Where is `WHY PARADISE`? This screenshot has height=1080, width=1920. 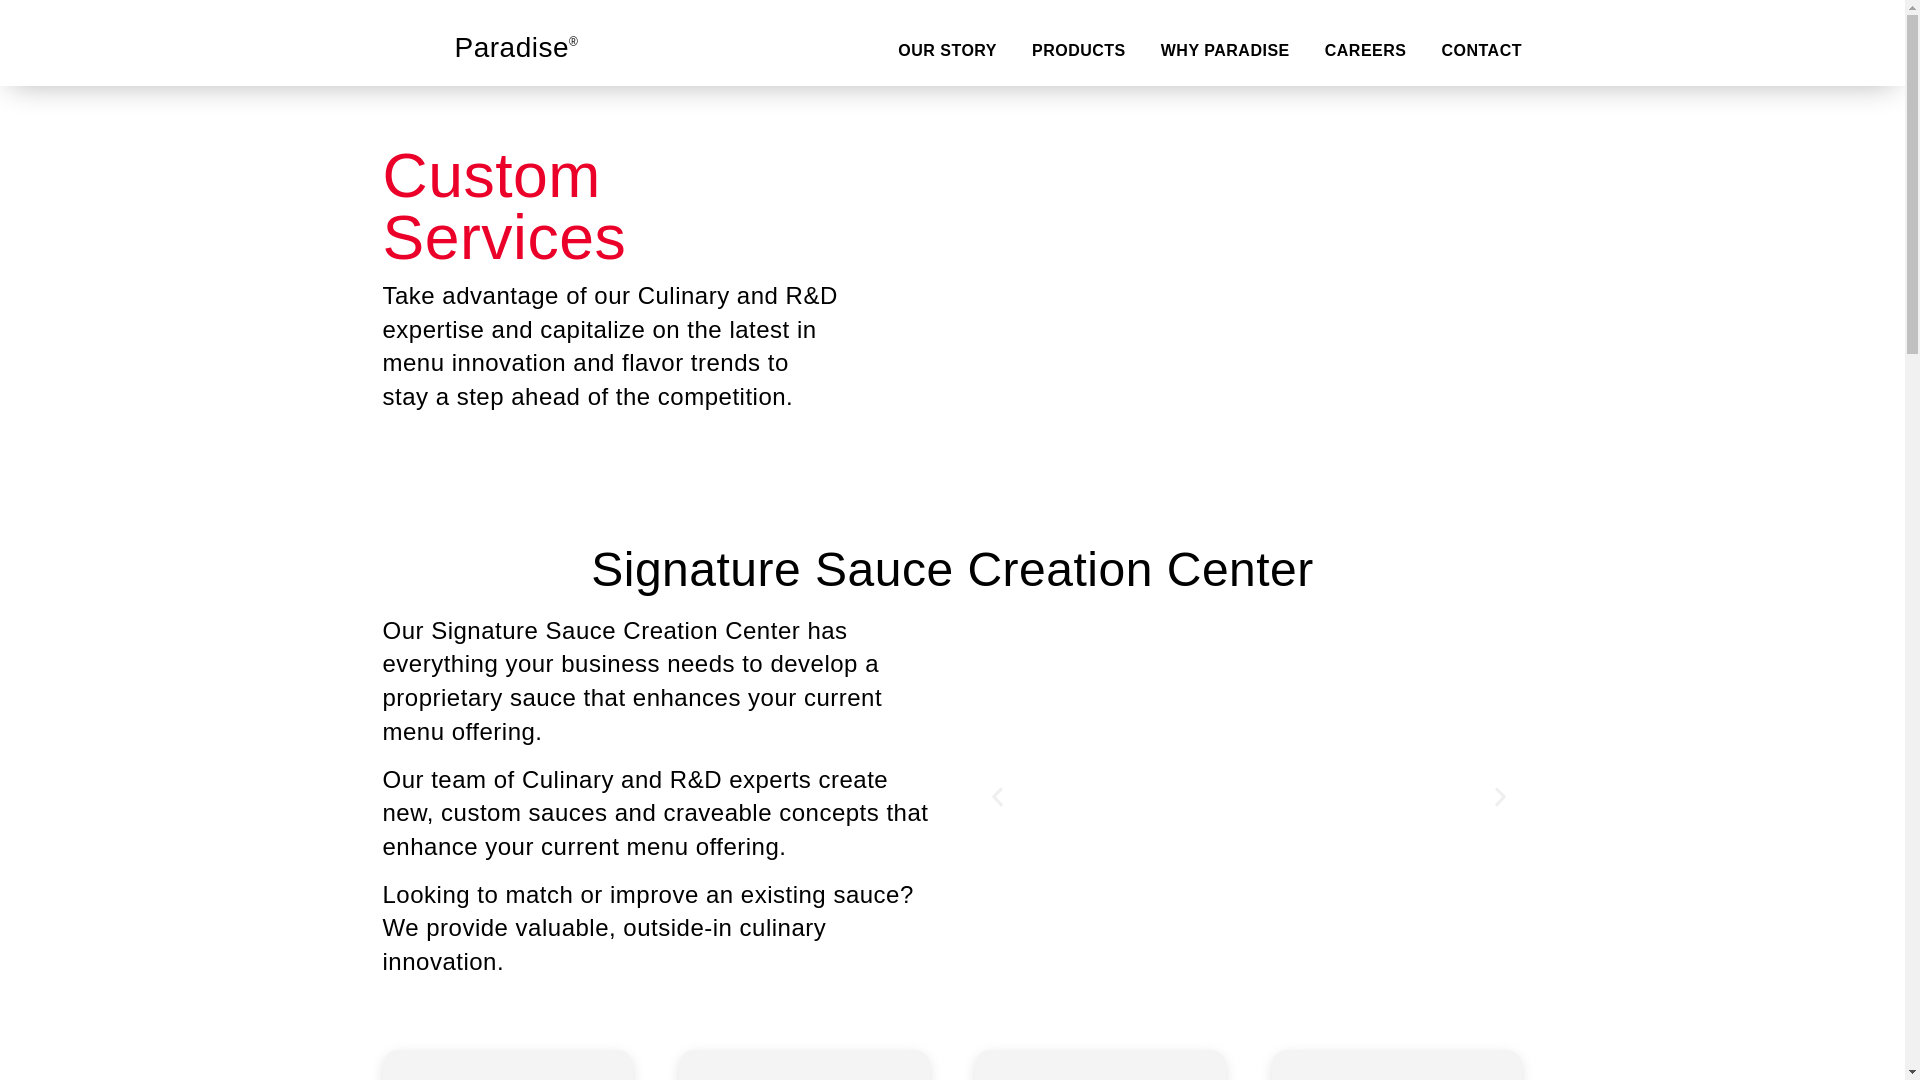 WHY PARADISE is located at coordinates (1226, 50).